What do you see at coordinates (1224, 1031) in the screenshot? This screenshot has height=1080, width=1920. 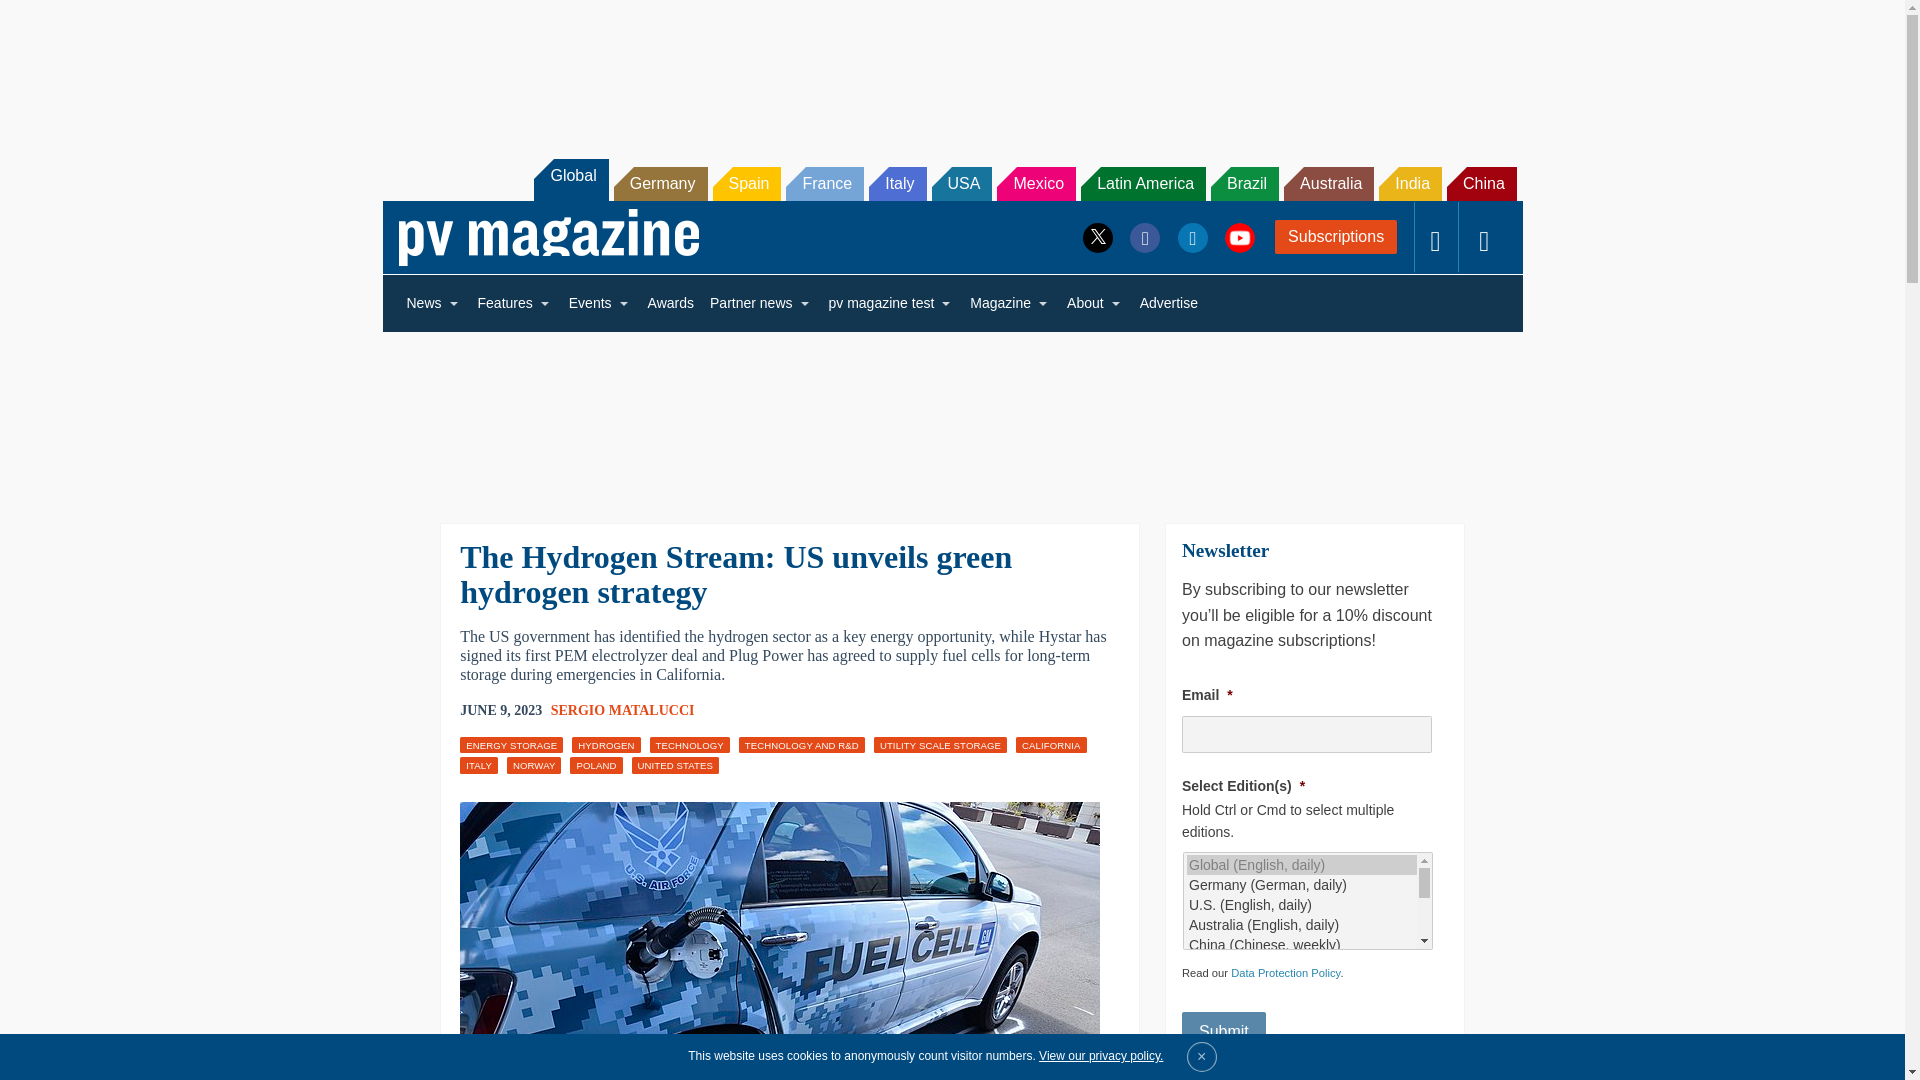 I see `Submit` at bounding box center [1224, 1031].